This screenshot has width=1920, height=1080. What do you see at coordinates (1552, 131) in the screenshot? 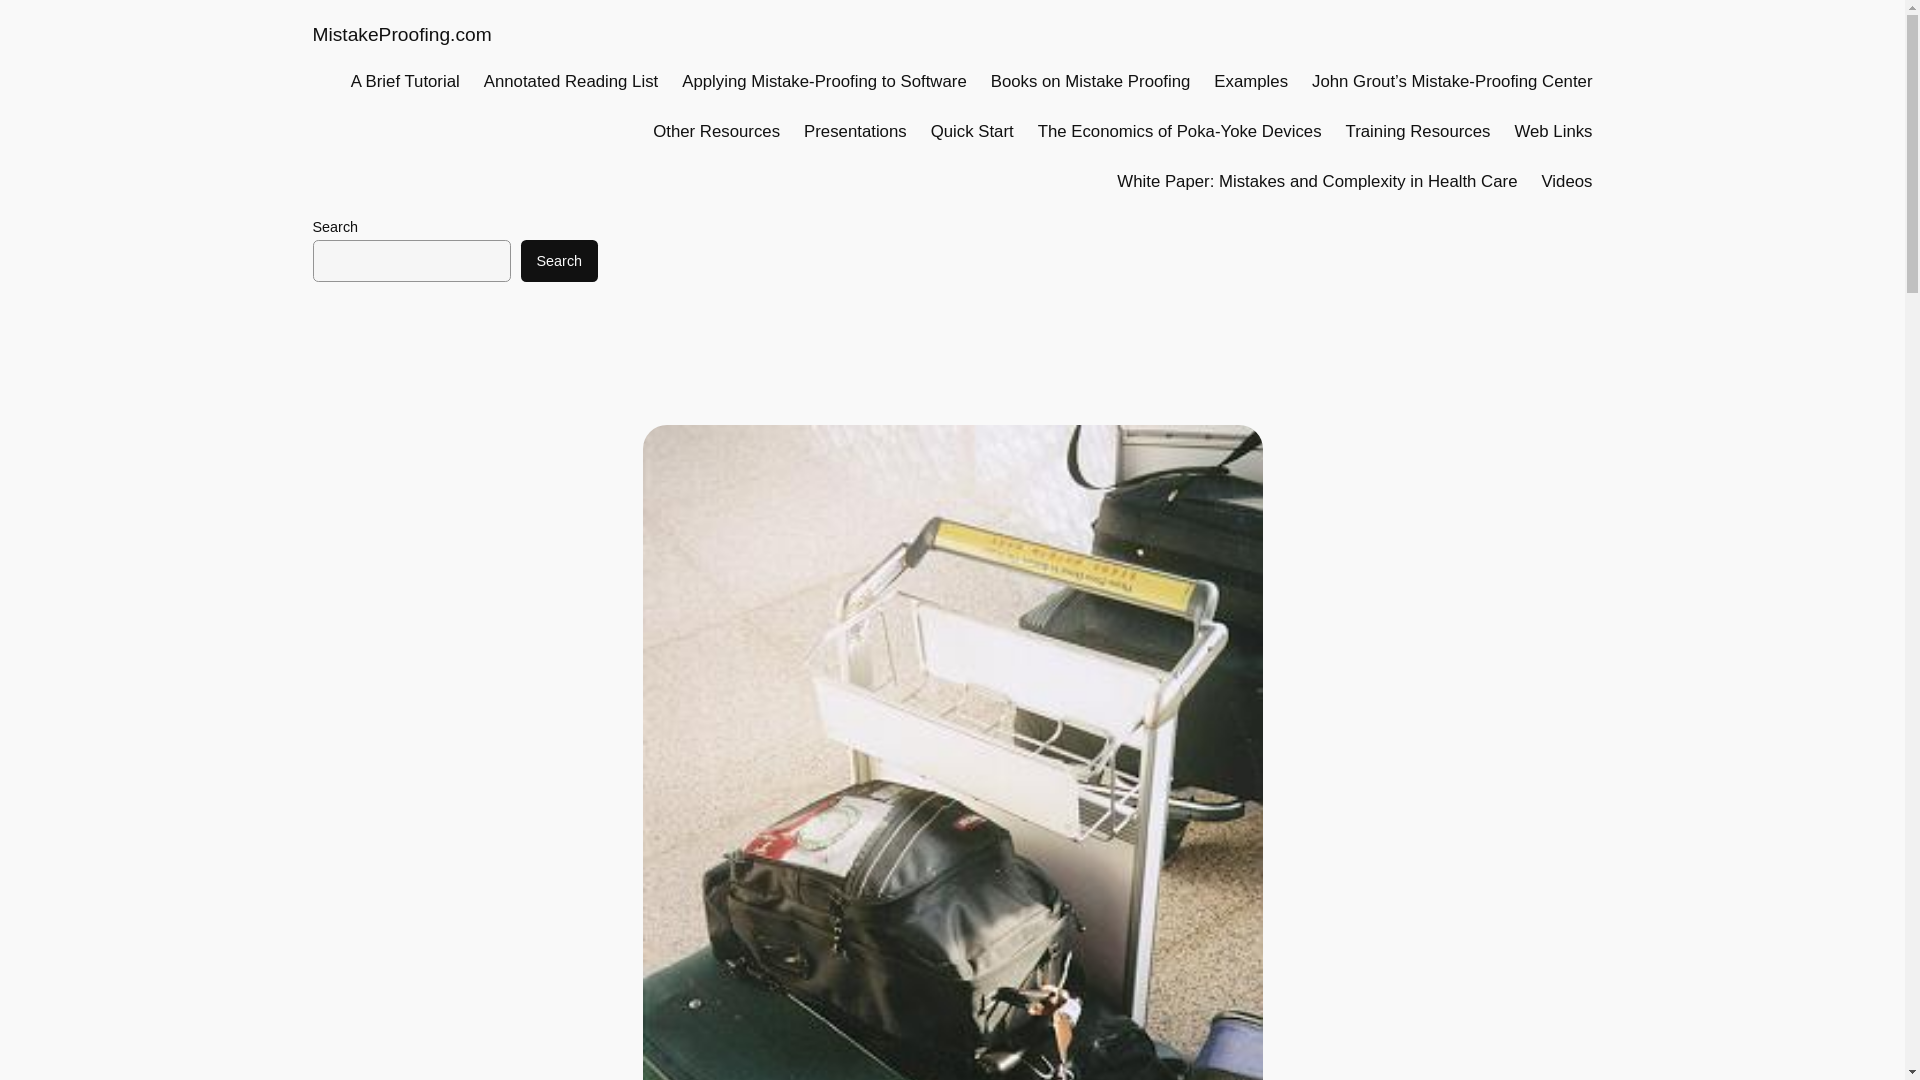
I see `Web Links` at bounding box center [1552, 131].